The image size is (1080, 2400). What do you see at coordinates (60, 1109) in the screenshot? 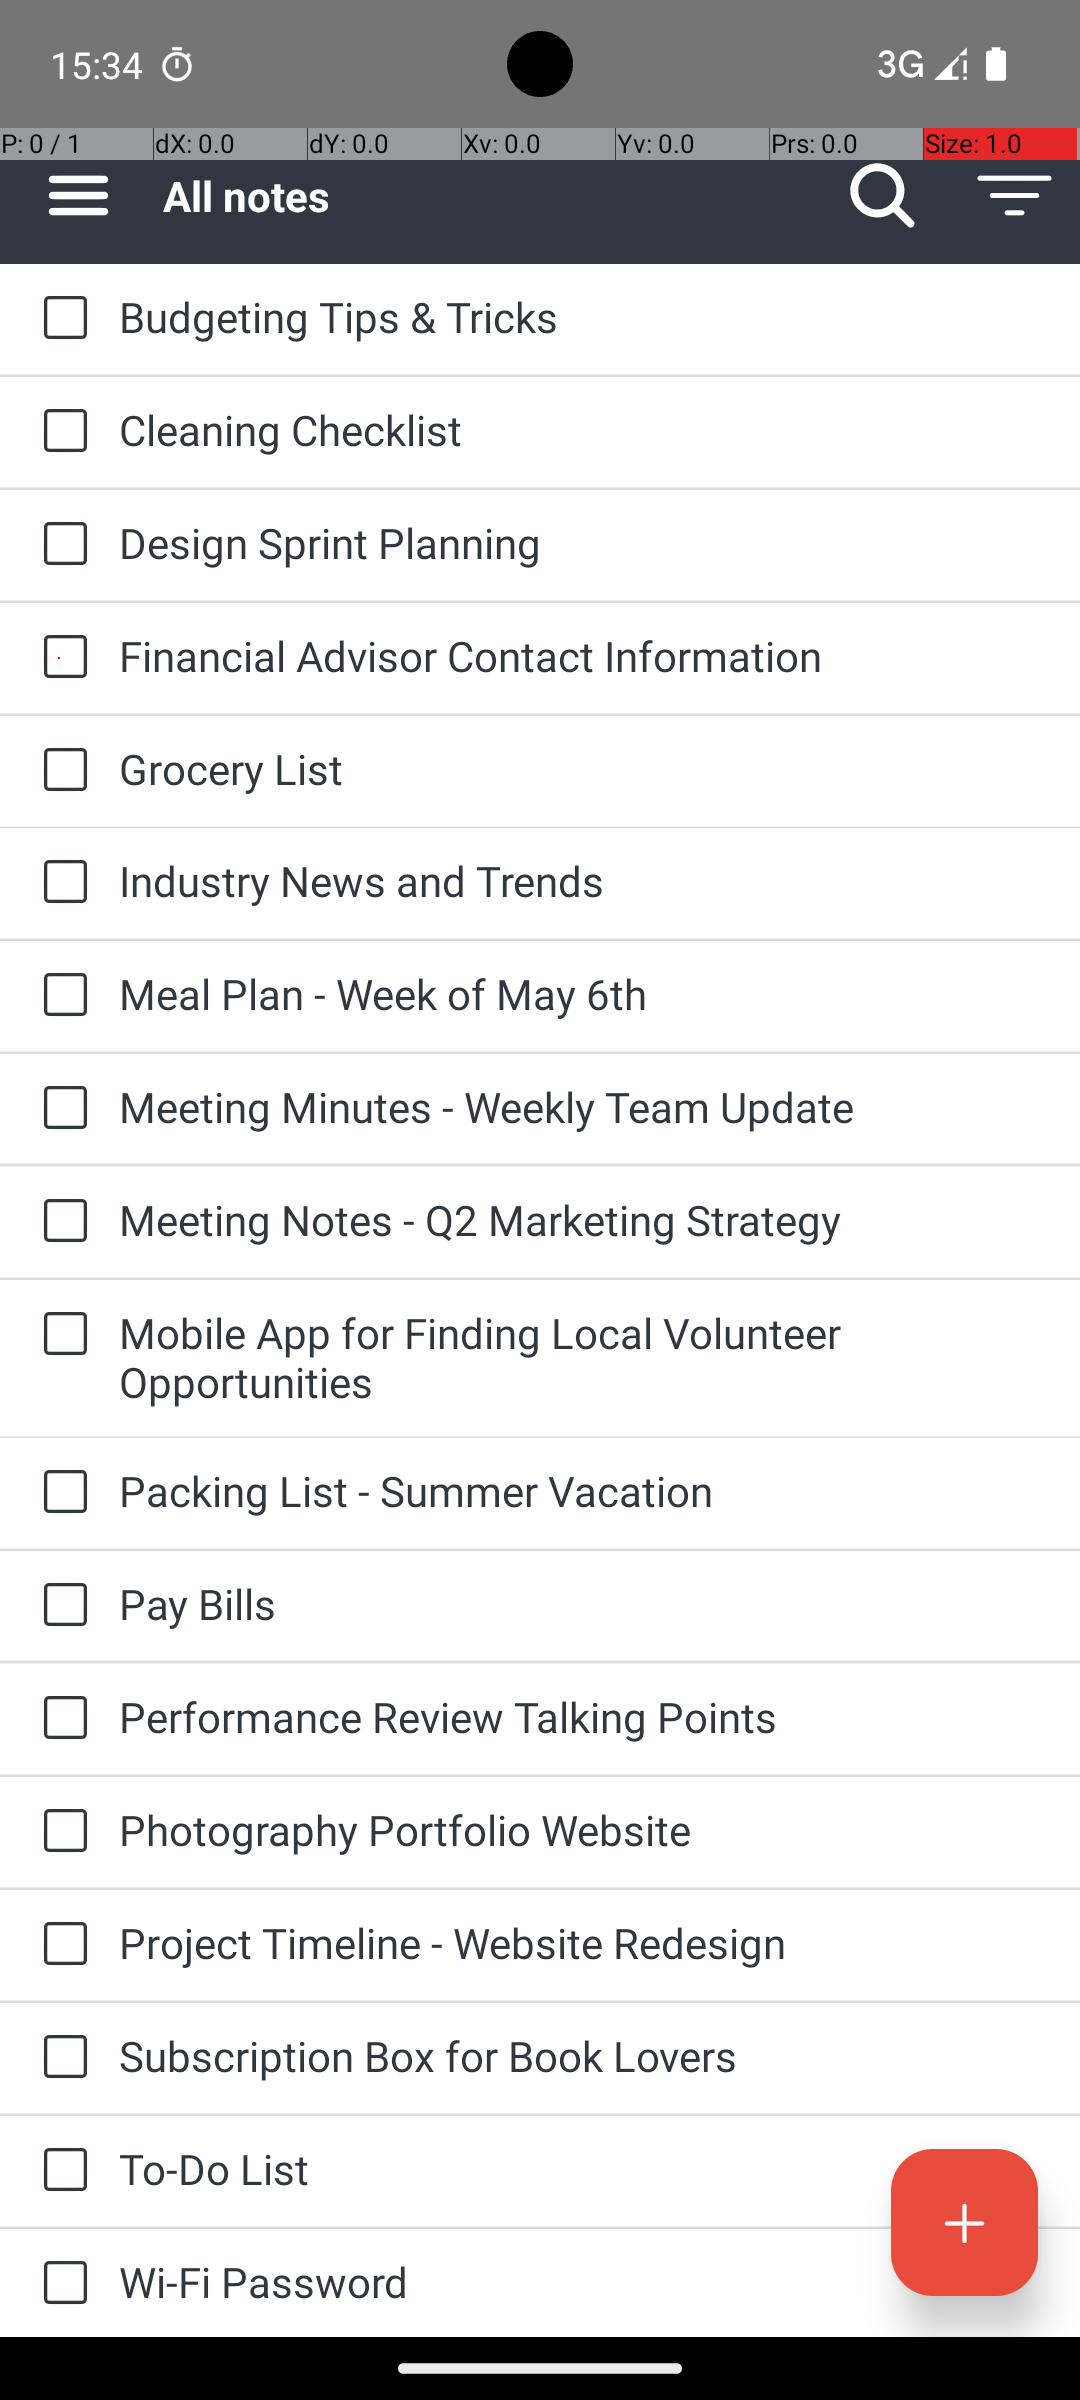
I see `to-do: Meeting Minutes - Weekly Team Update` at bounding box center [60, 1109].